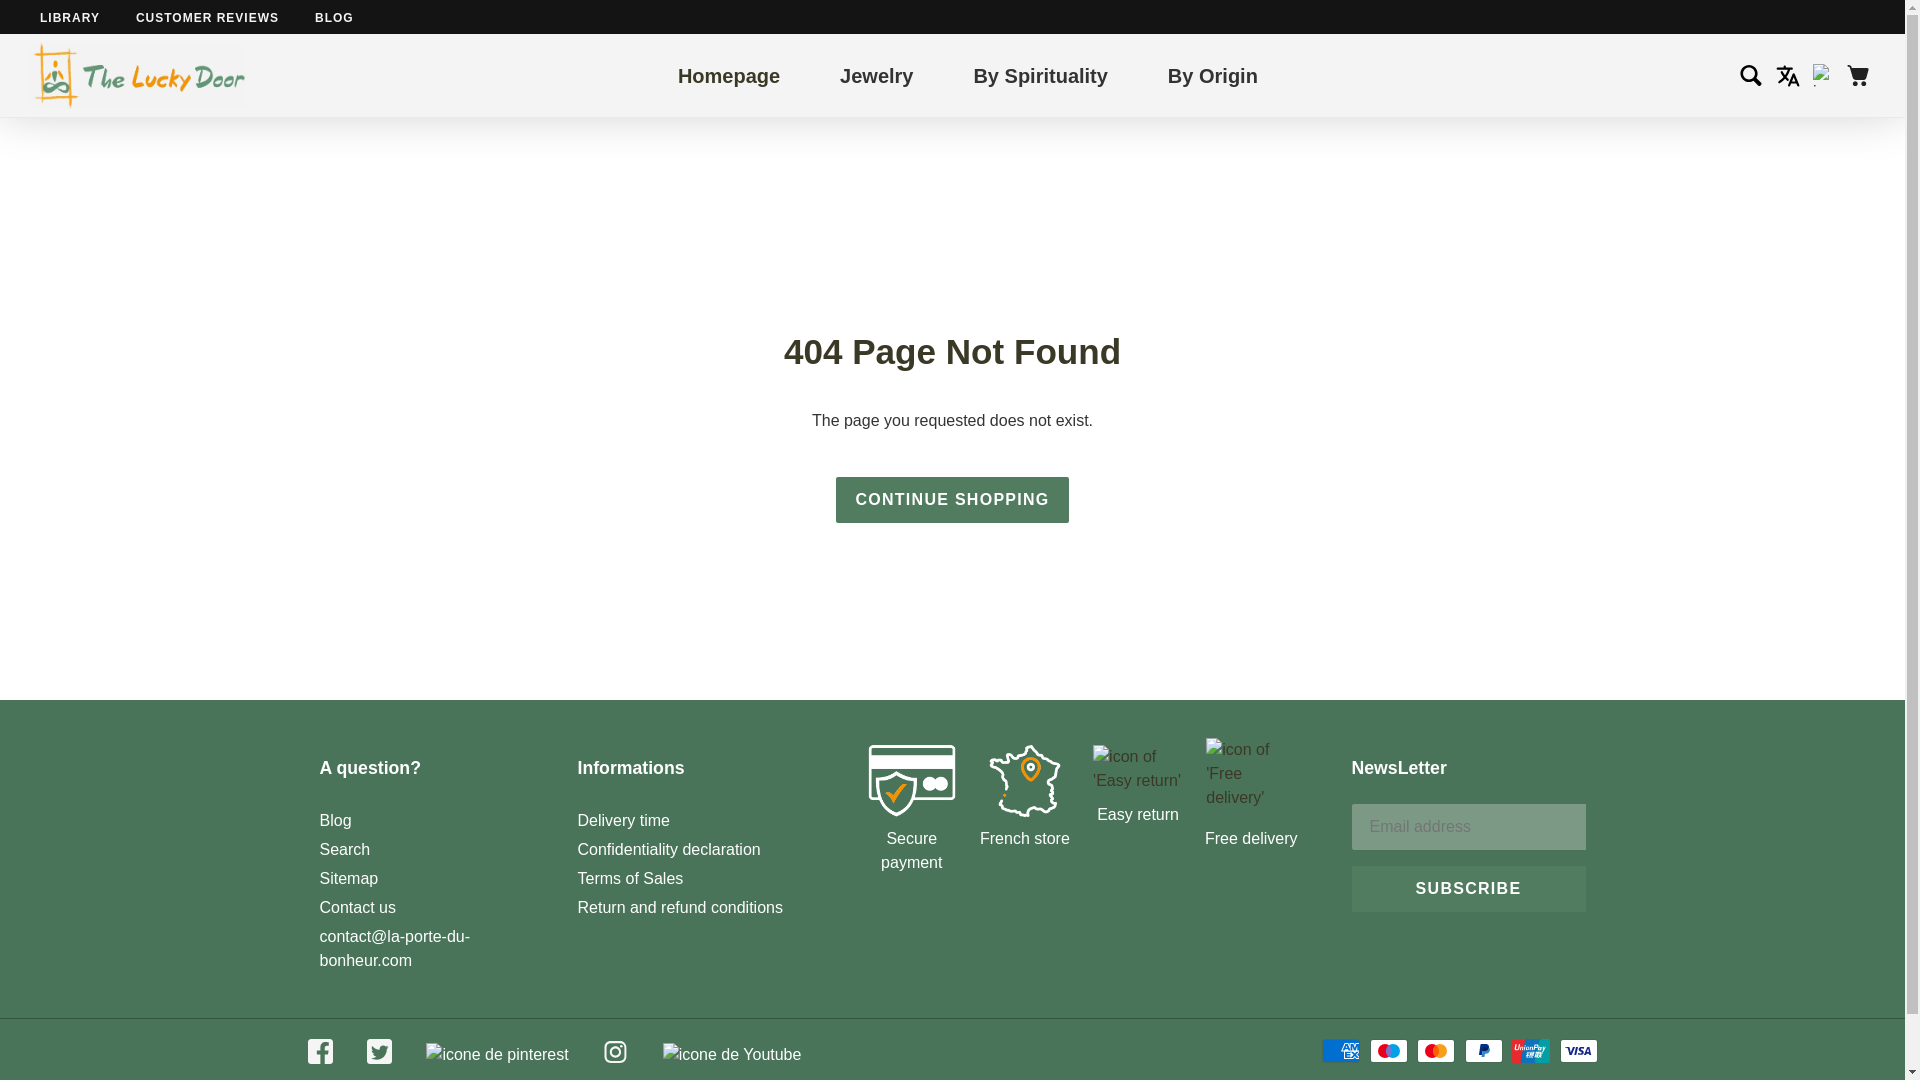 This screenshot has width=1920, height=1080. What do you see at coordinates (876, 74) in the screenshot?
I see `Jewelry` at bounding box center [876, 74].